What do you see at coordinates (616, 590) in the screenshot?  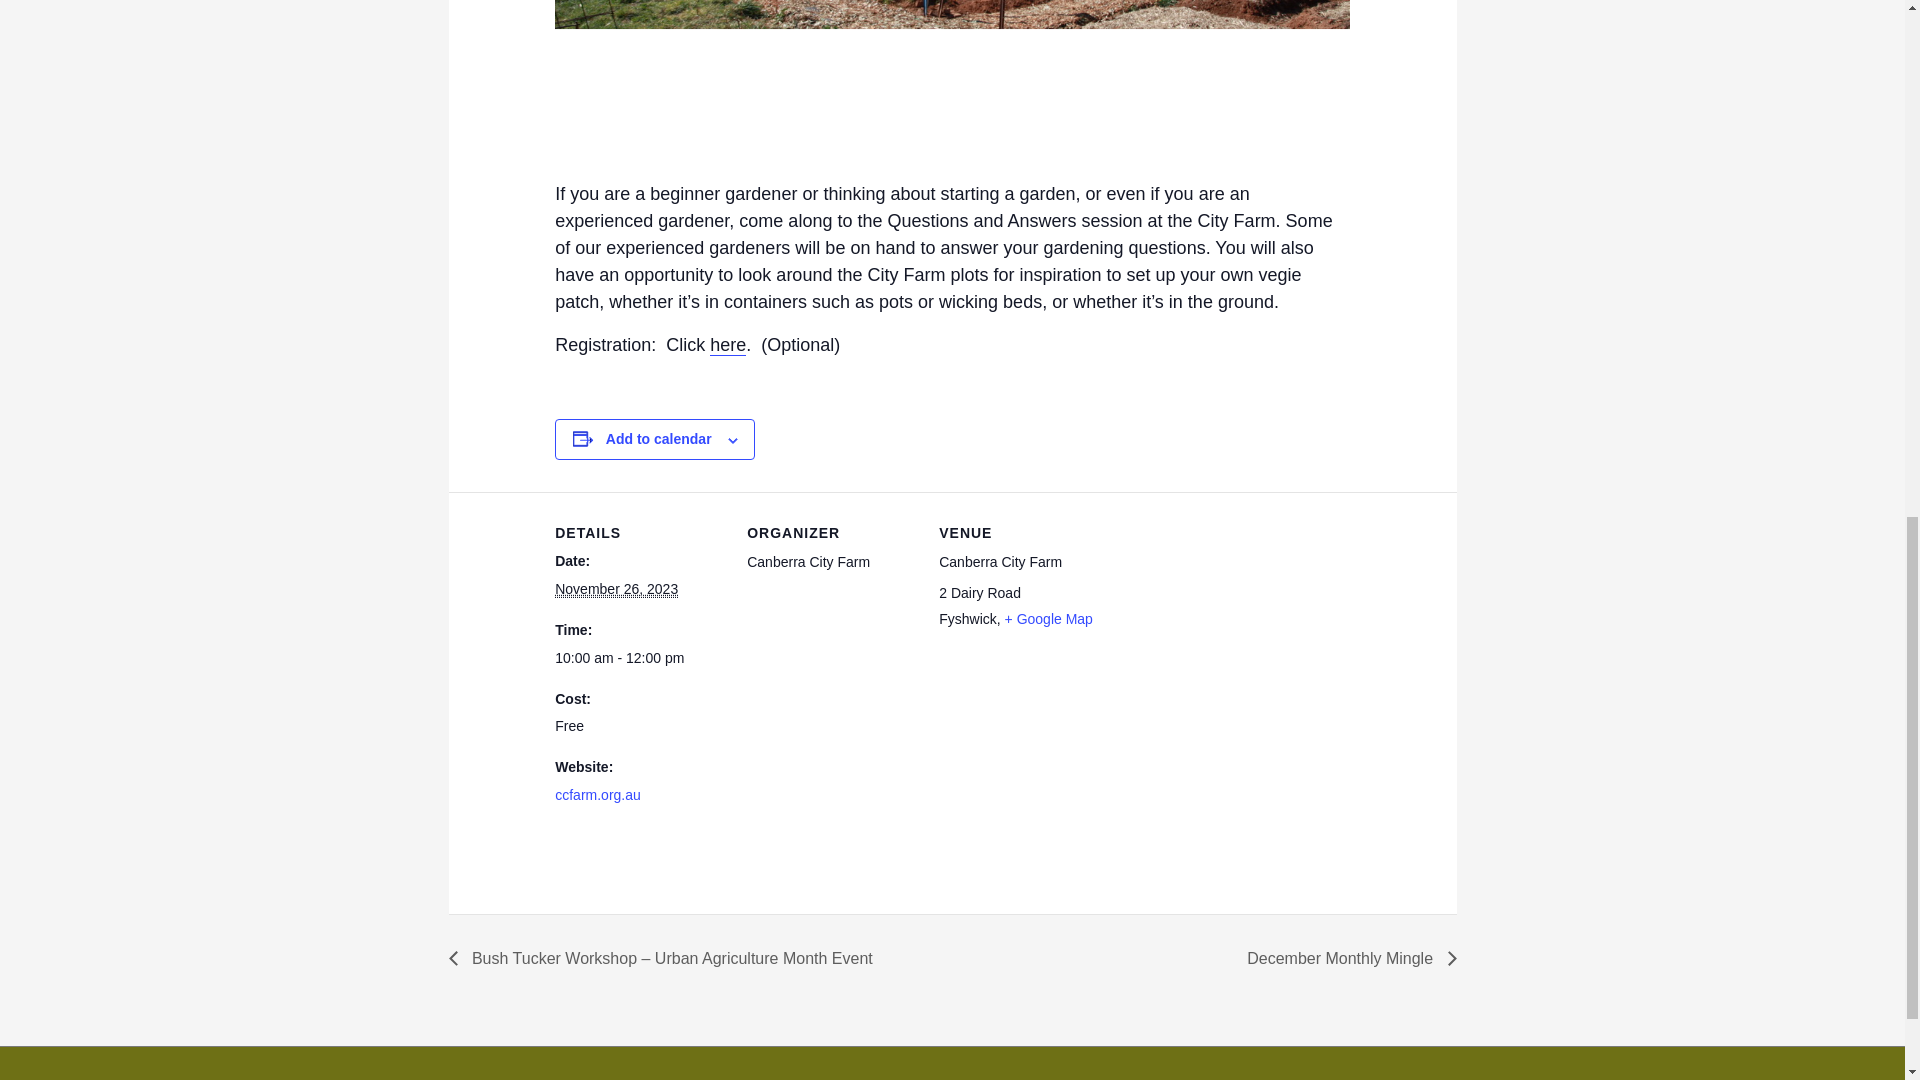 I see `2023-11-26` at bounding box center [616, 590].